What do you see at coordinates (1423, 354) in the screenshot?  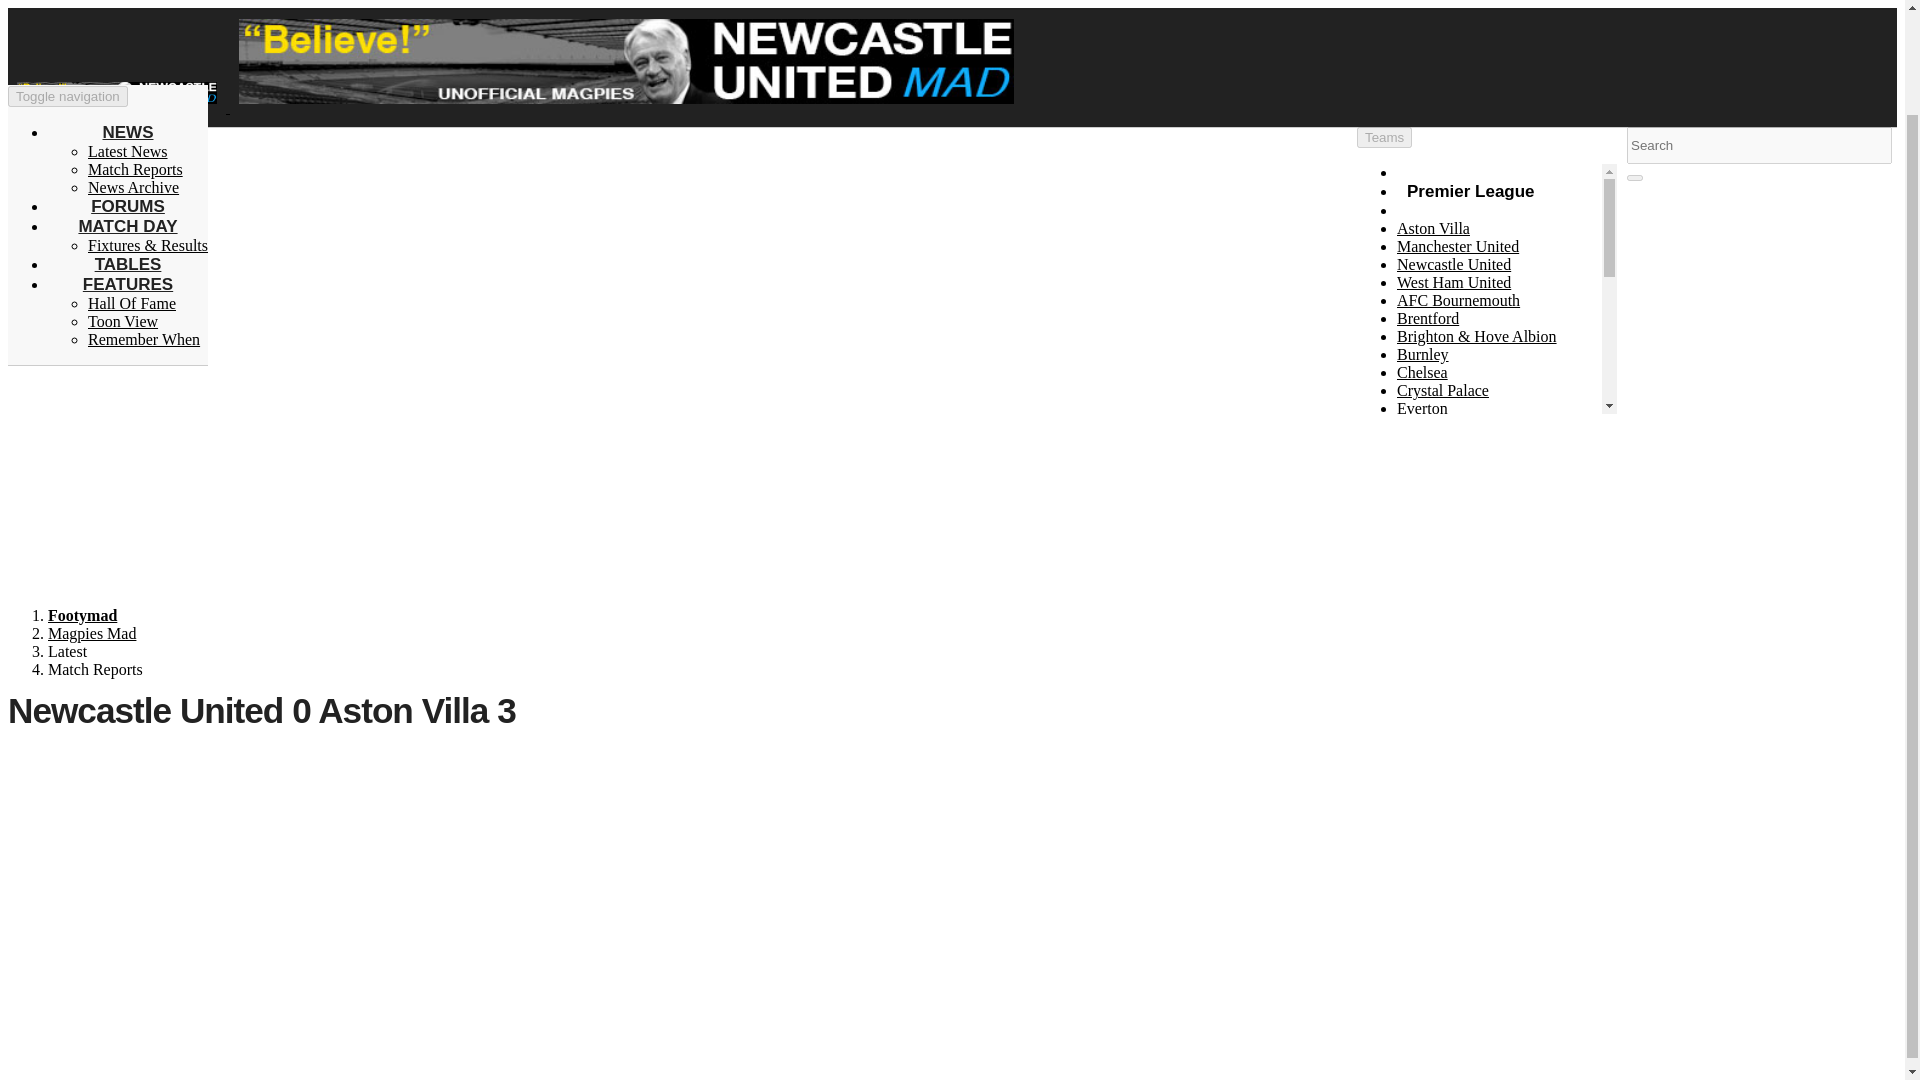 I see `Burnley` at bounding box center [1423, 354].